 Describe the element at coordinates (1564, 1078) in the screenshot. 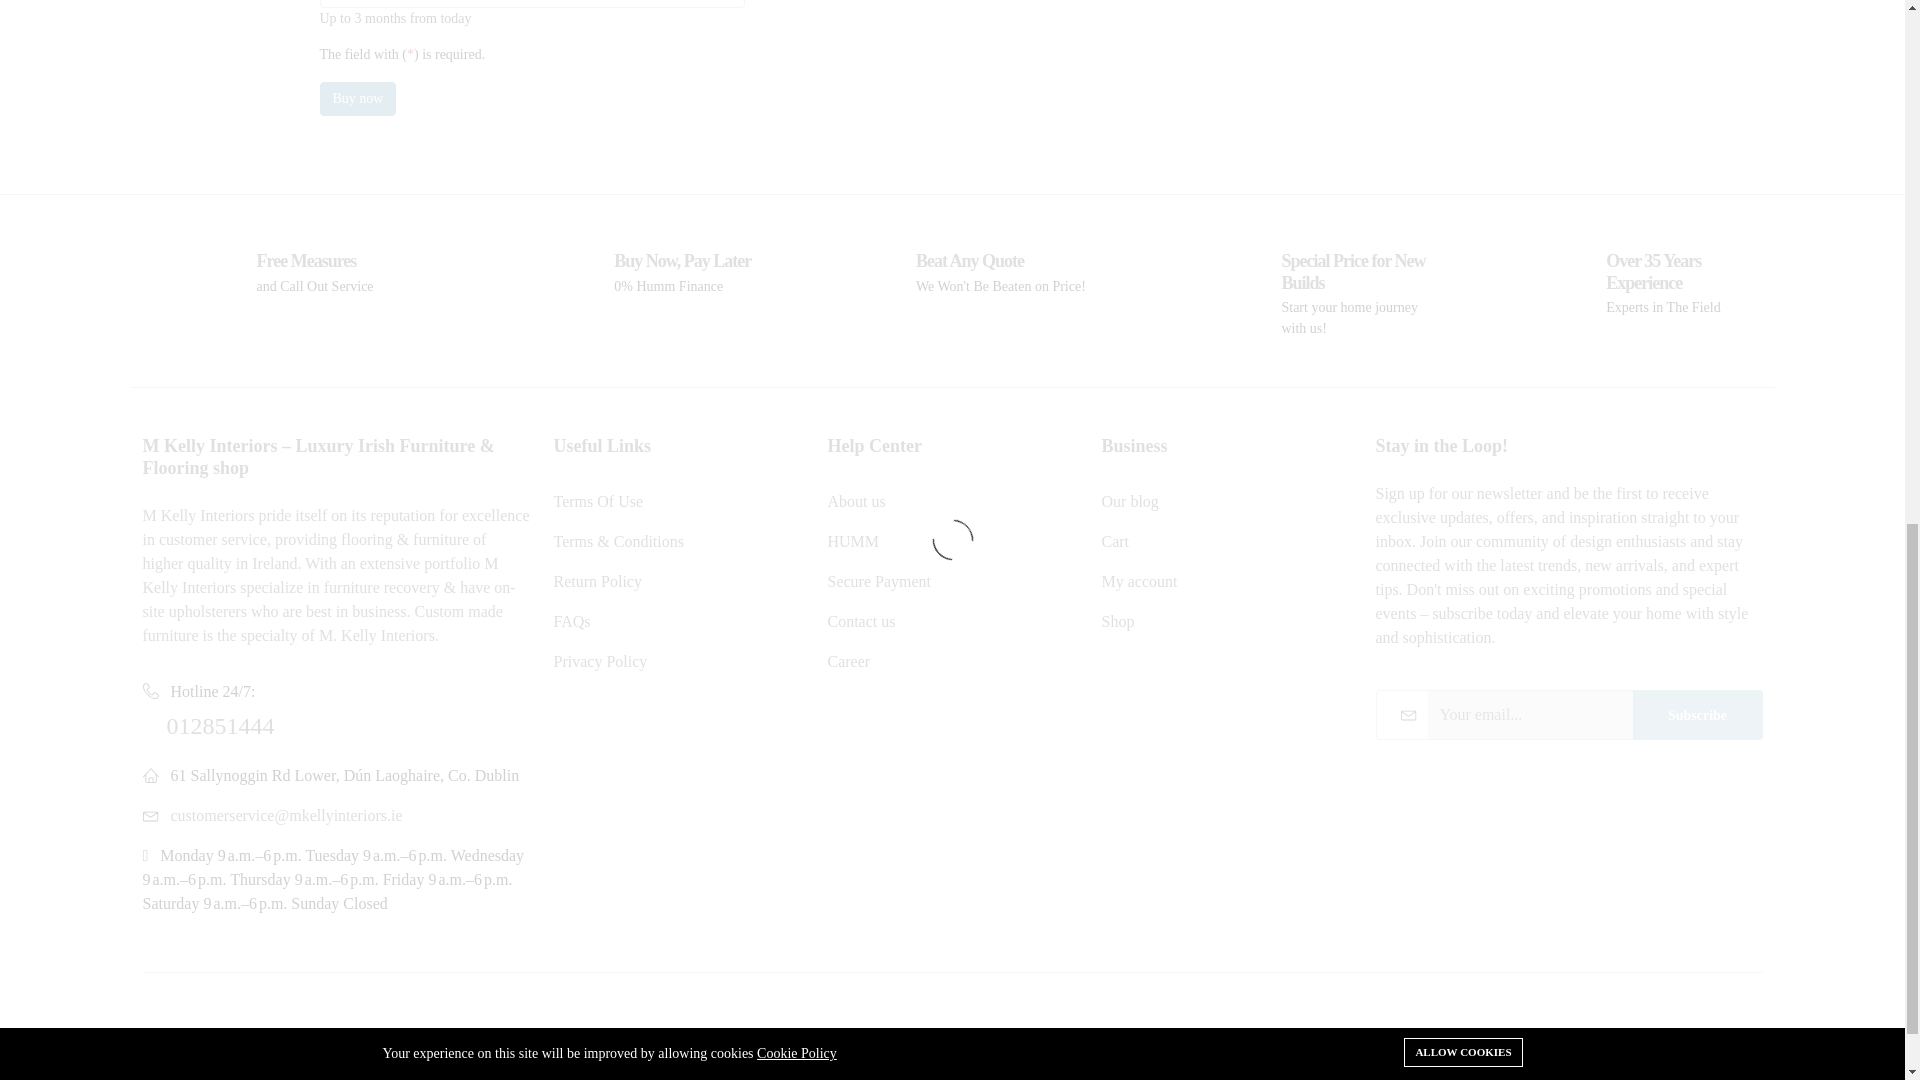

I see `Facebook` at that location.